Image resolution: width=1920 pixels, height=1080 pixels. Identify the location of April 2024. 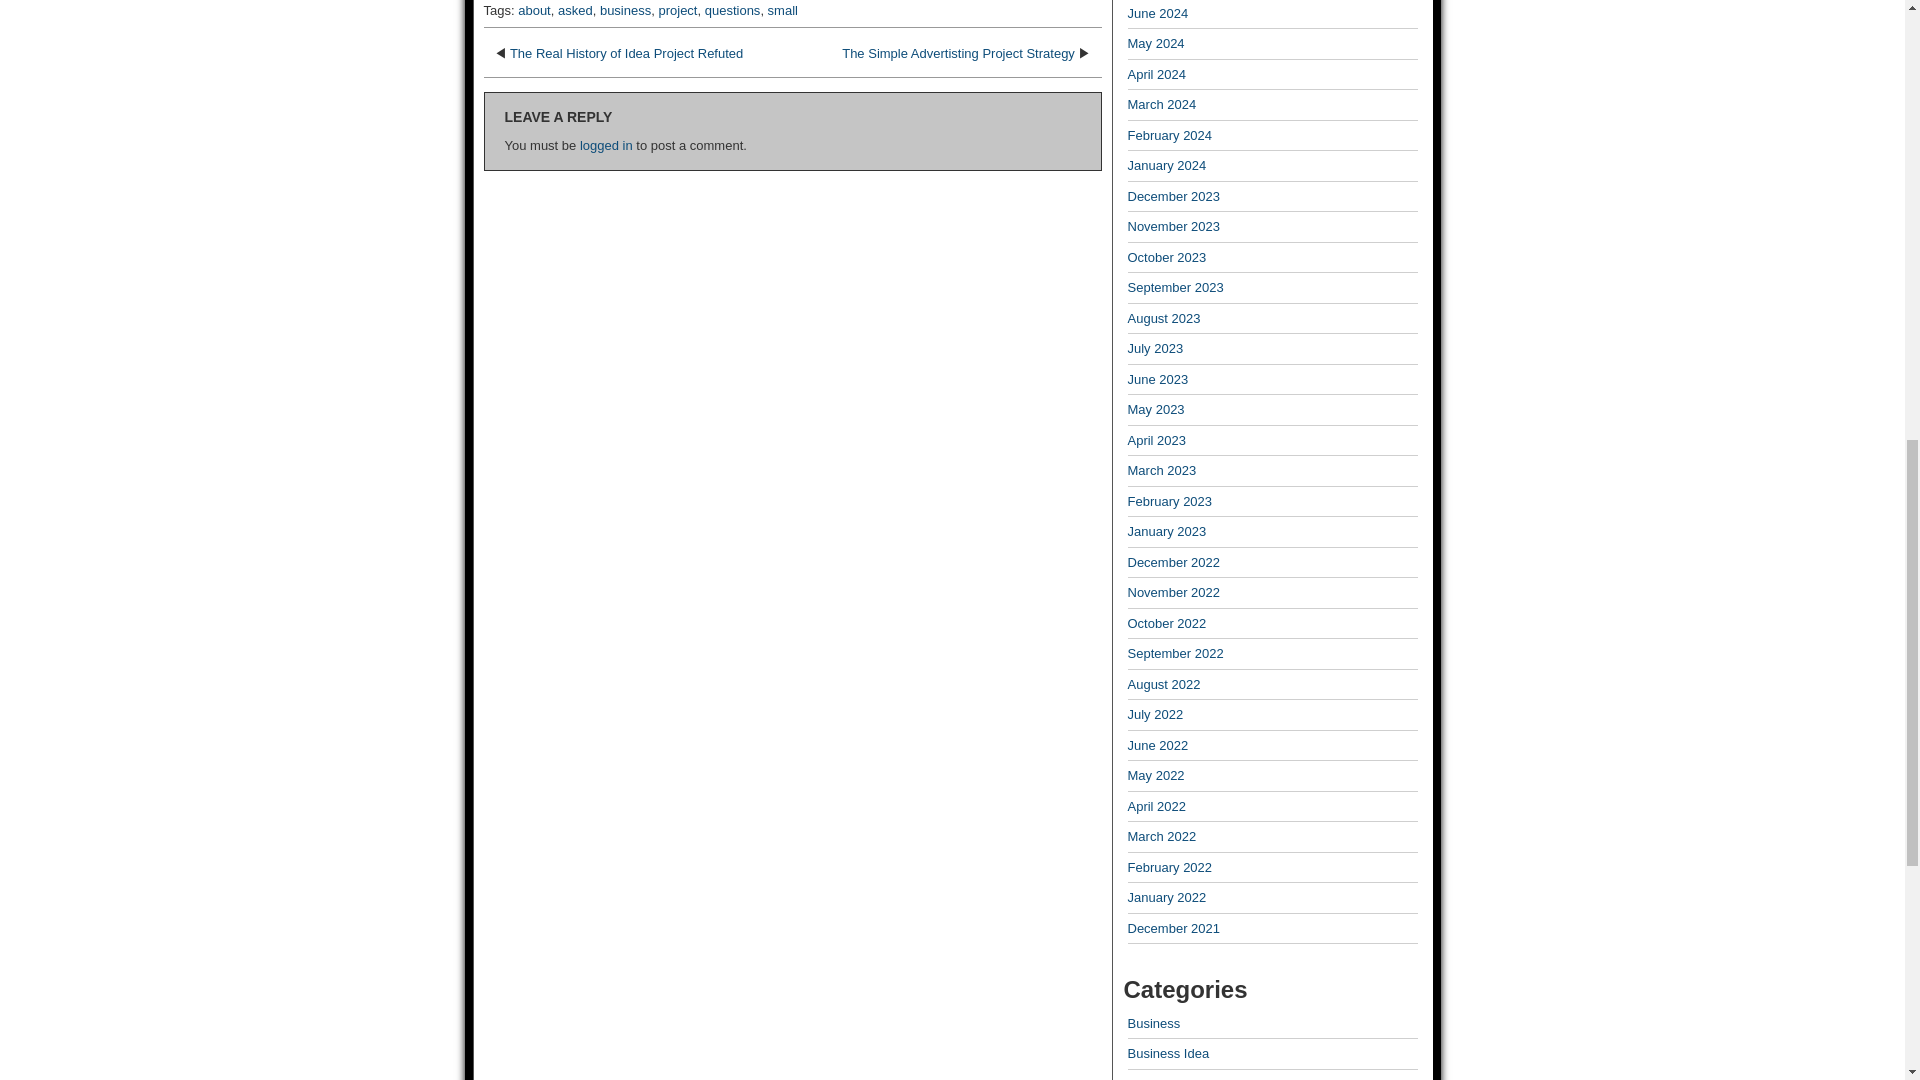
(1157, 74).